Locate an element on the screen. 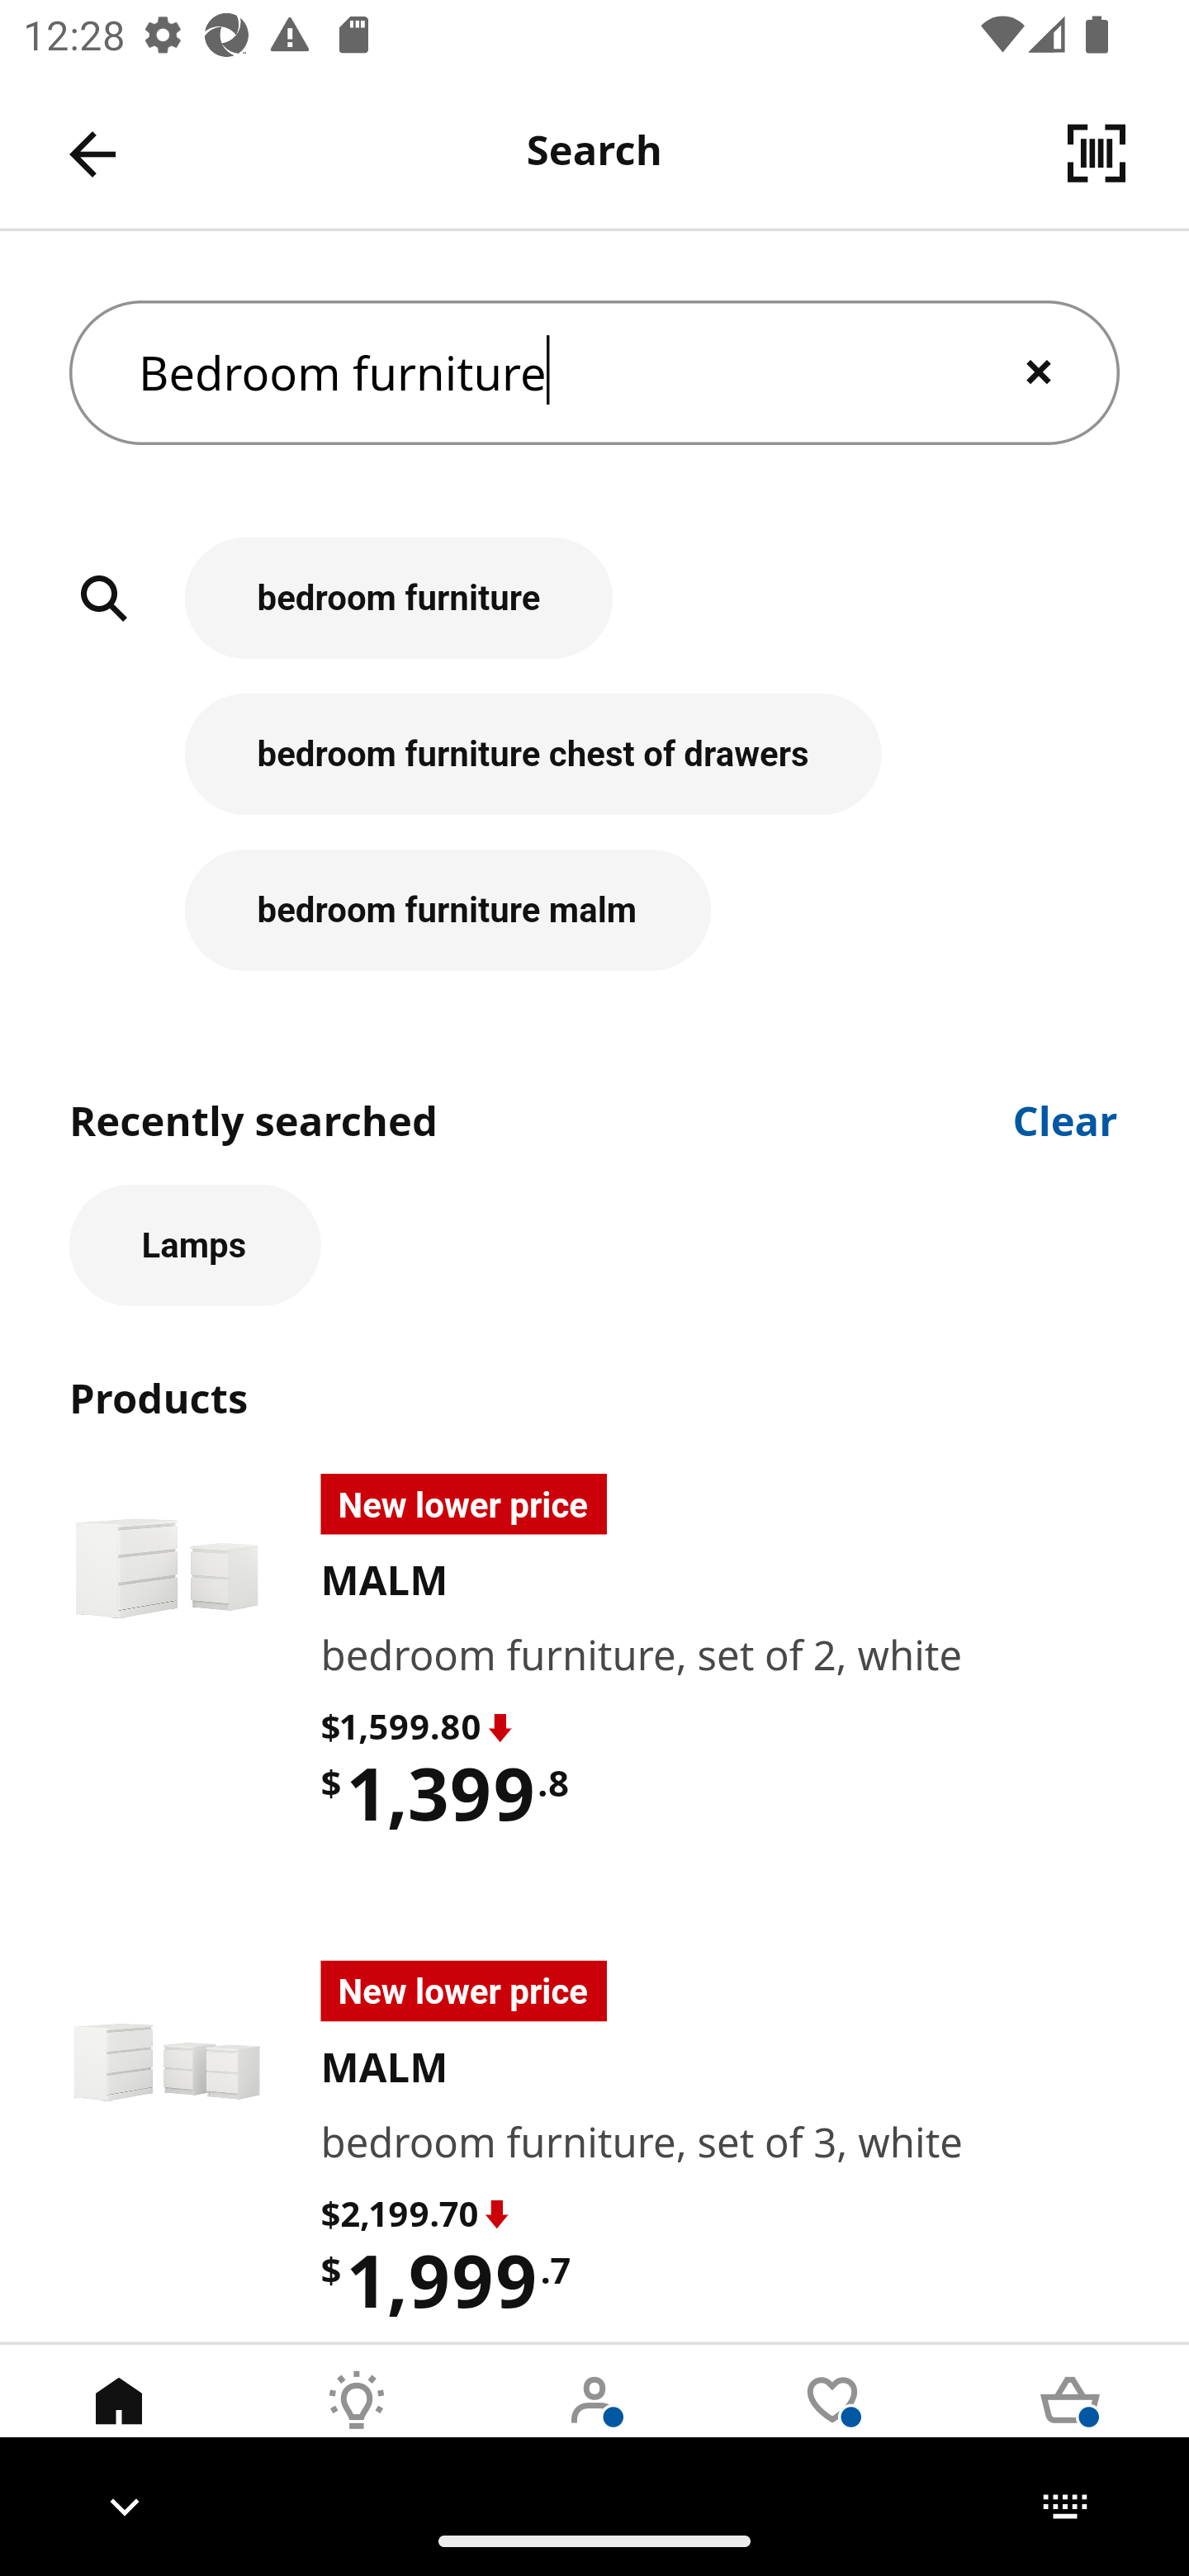 Image resolution: width=1189 pixels, height=2576 pixels. bedroom furniture malm is located at coordinates (594, 910).